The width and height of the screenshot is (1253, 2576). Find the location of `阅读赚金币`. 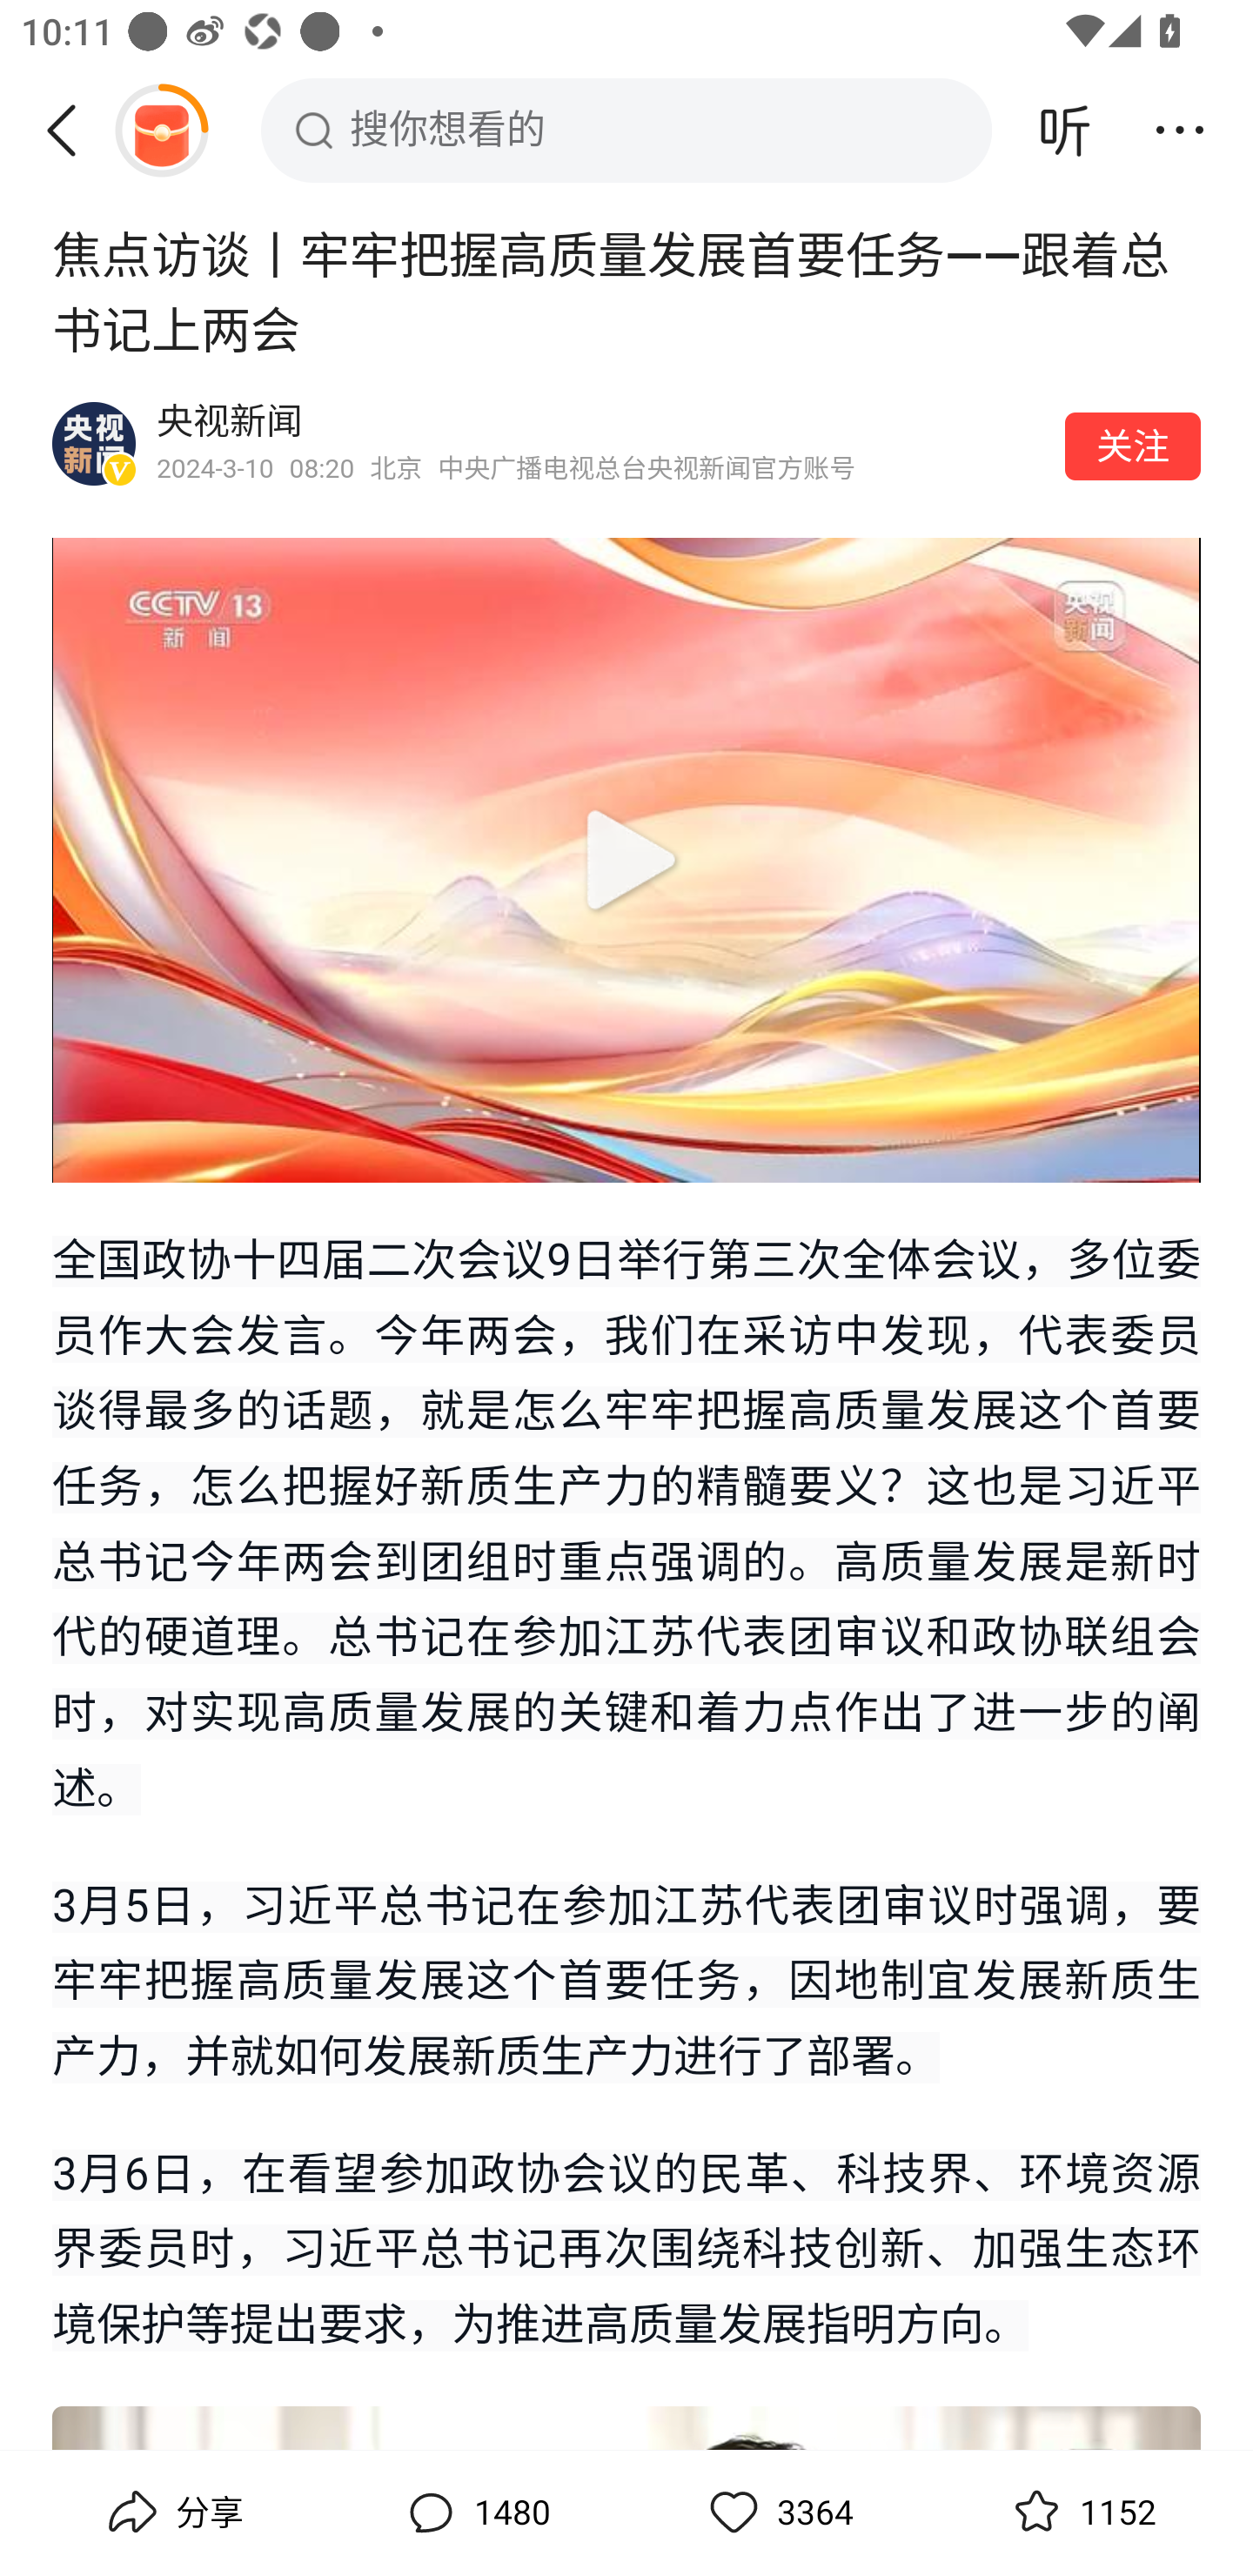

阅读赚金币 is located at coordinates (161, 130).